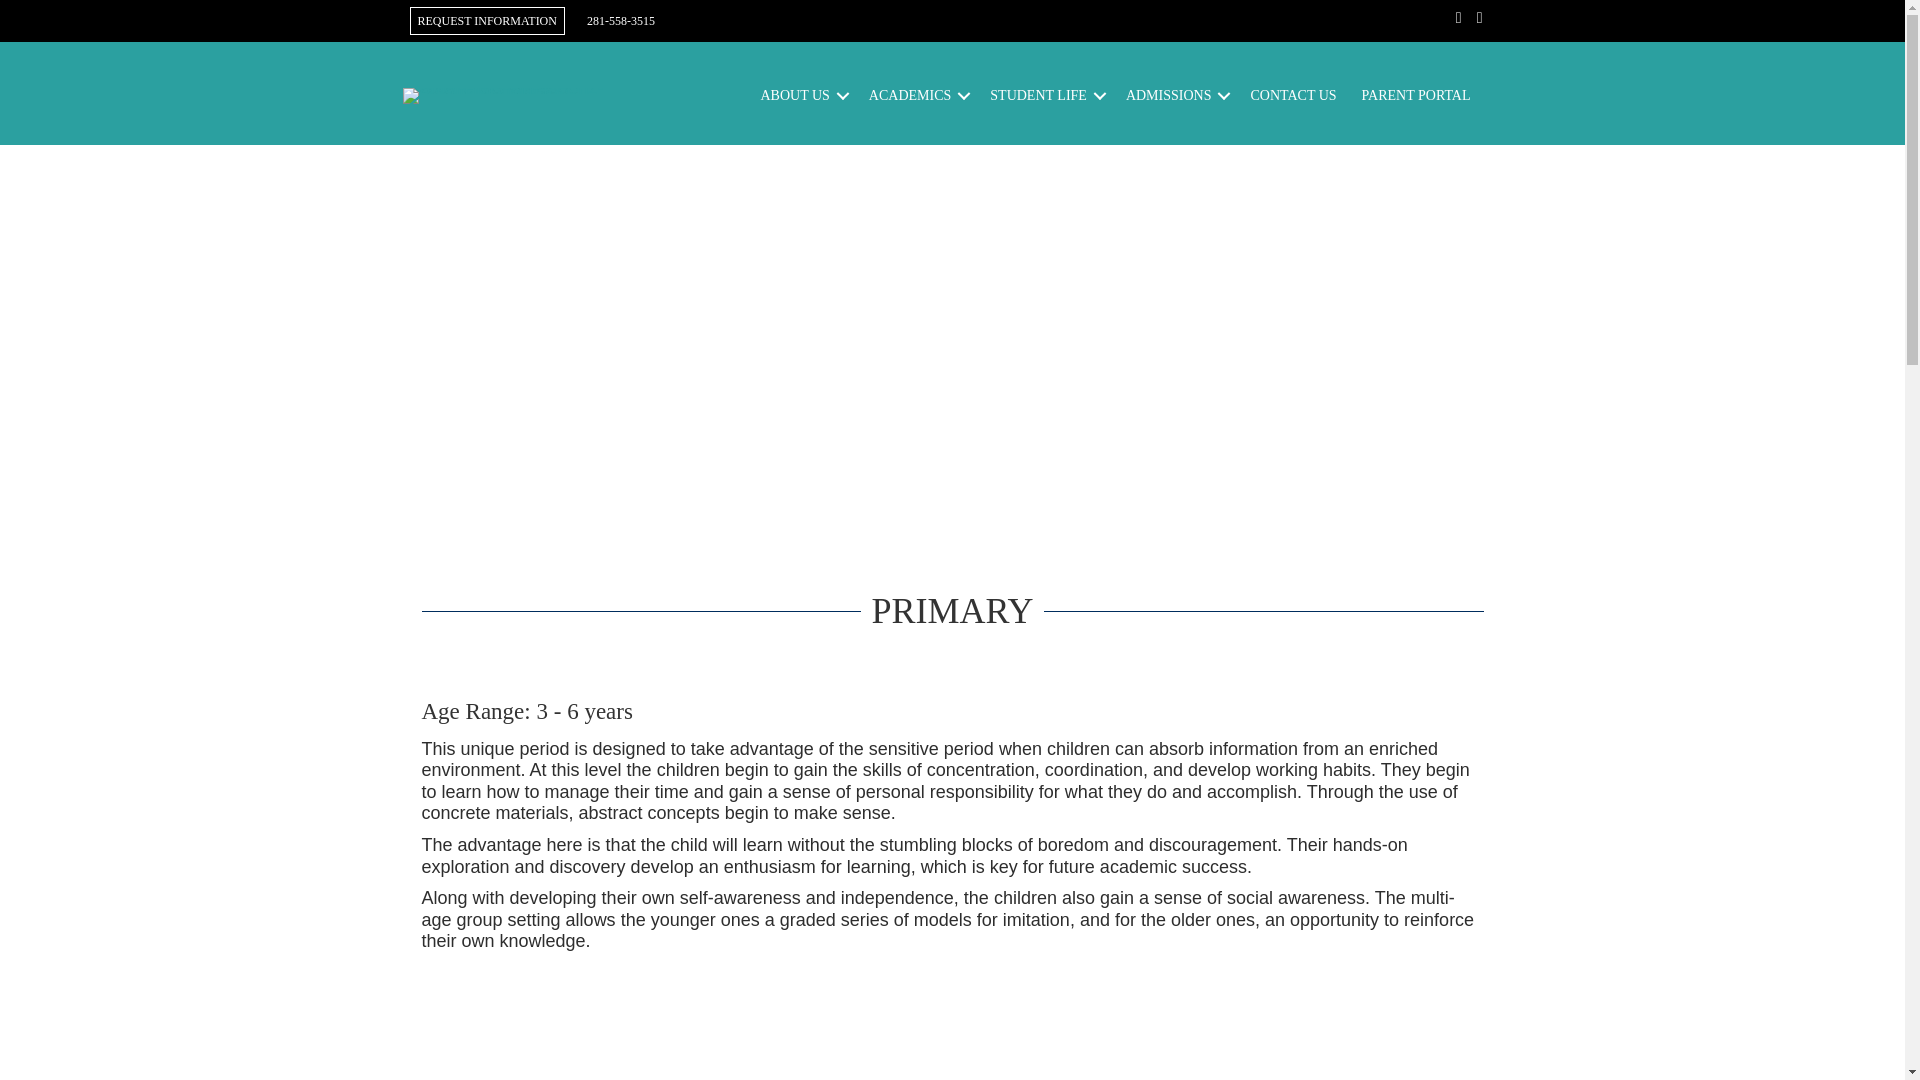  What do you see at coordinates (512, 95) in the screenshot?
I see `SmallerScholars-Horiz-2007-PMS-wh-450` at bounding box center [512, 95].